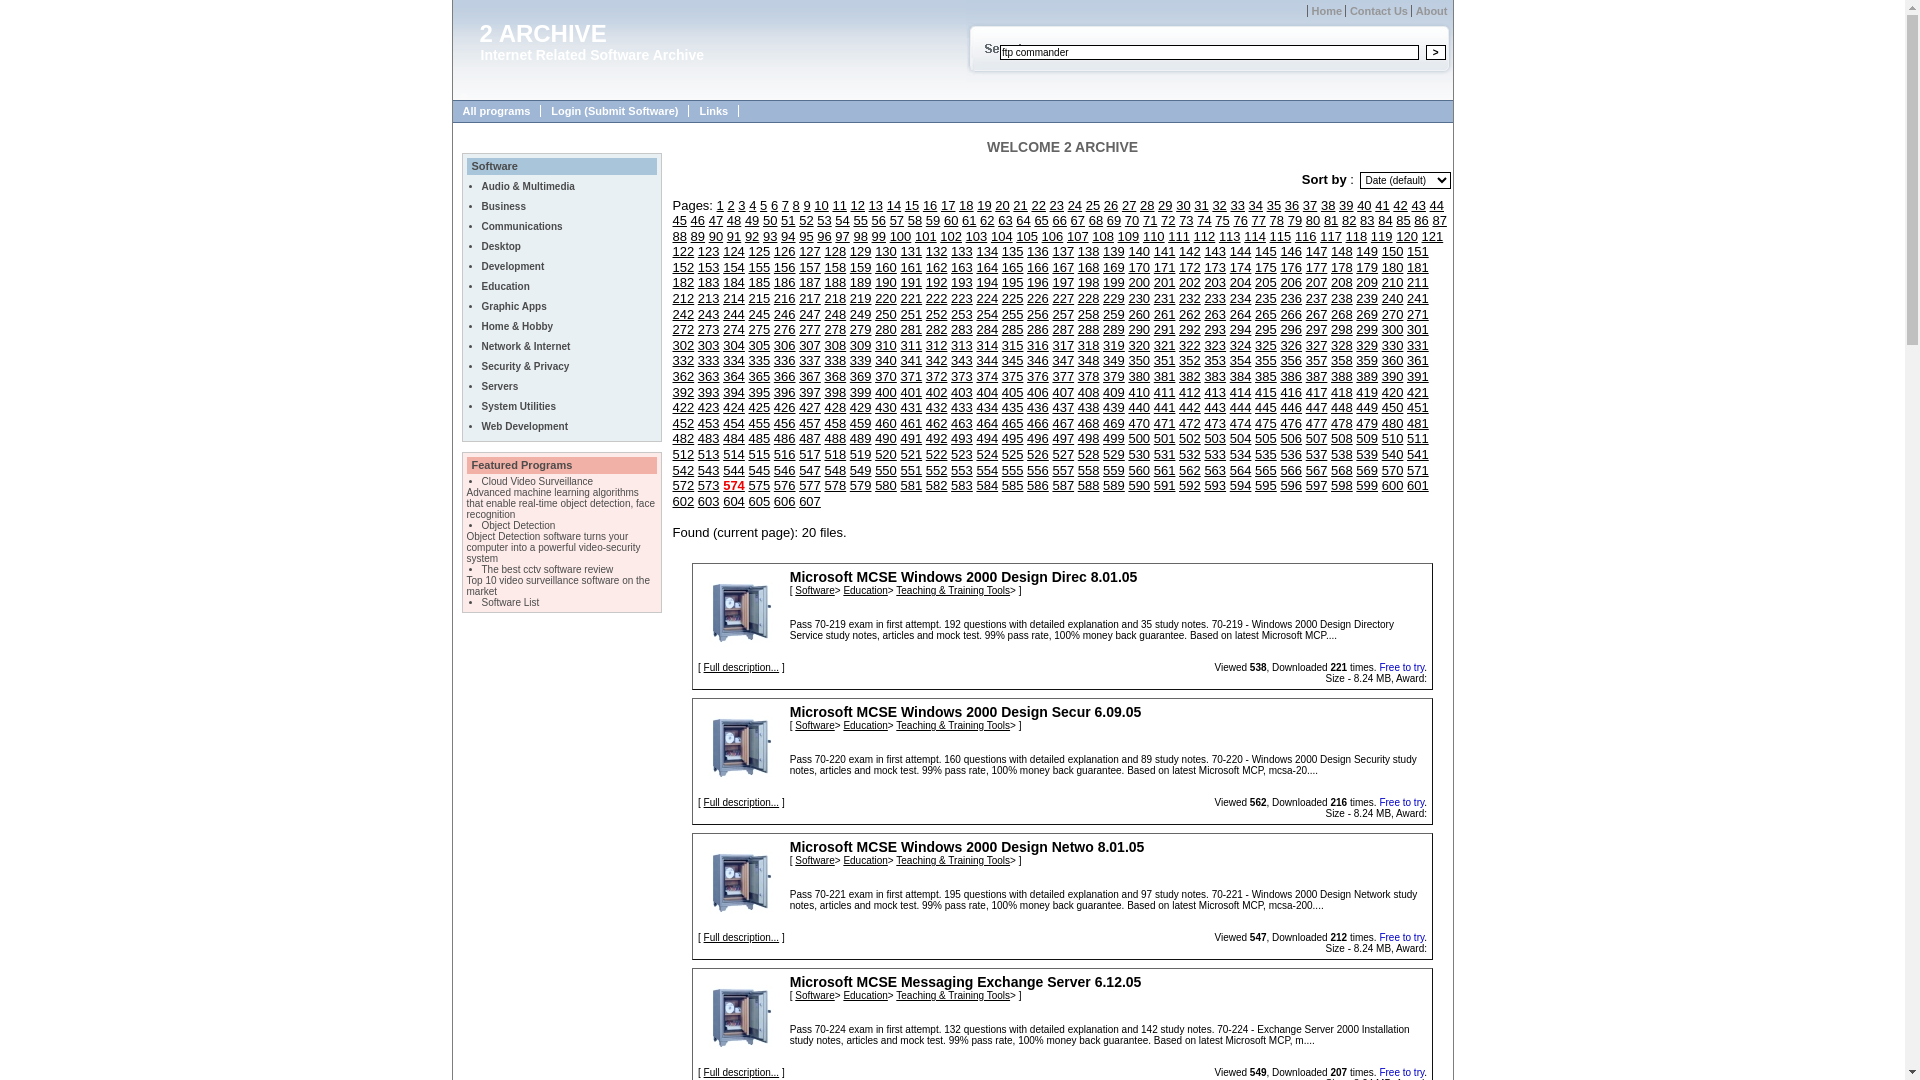 This screenshot has height=1080, width=1920. I want to click on 191, so click(911, 282).